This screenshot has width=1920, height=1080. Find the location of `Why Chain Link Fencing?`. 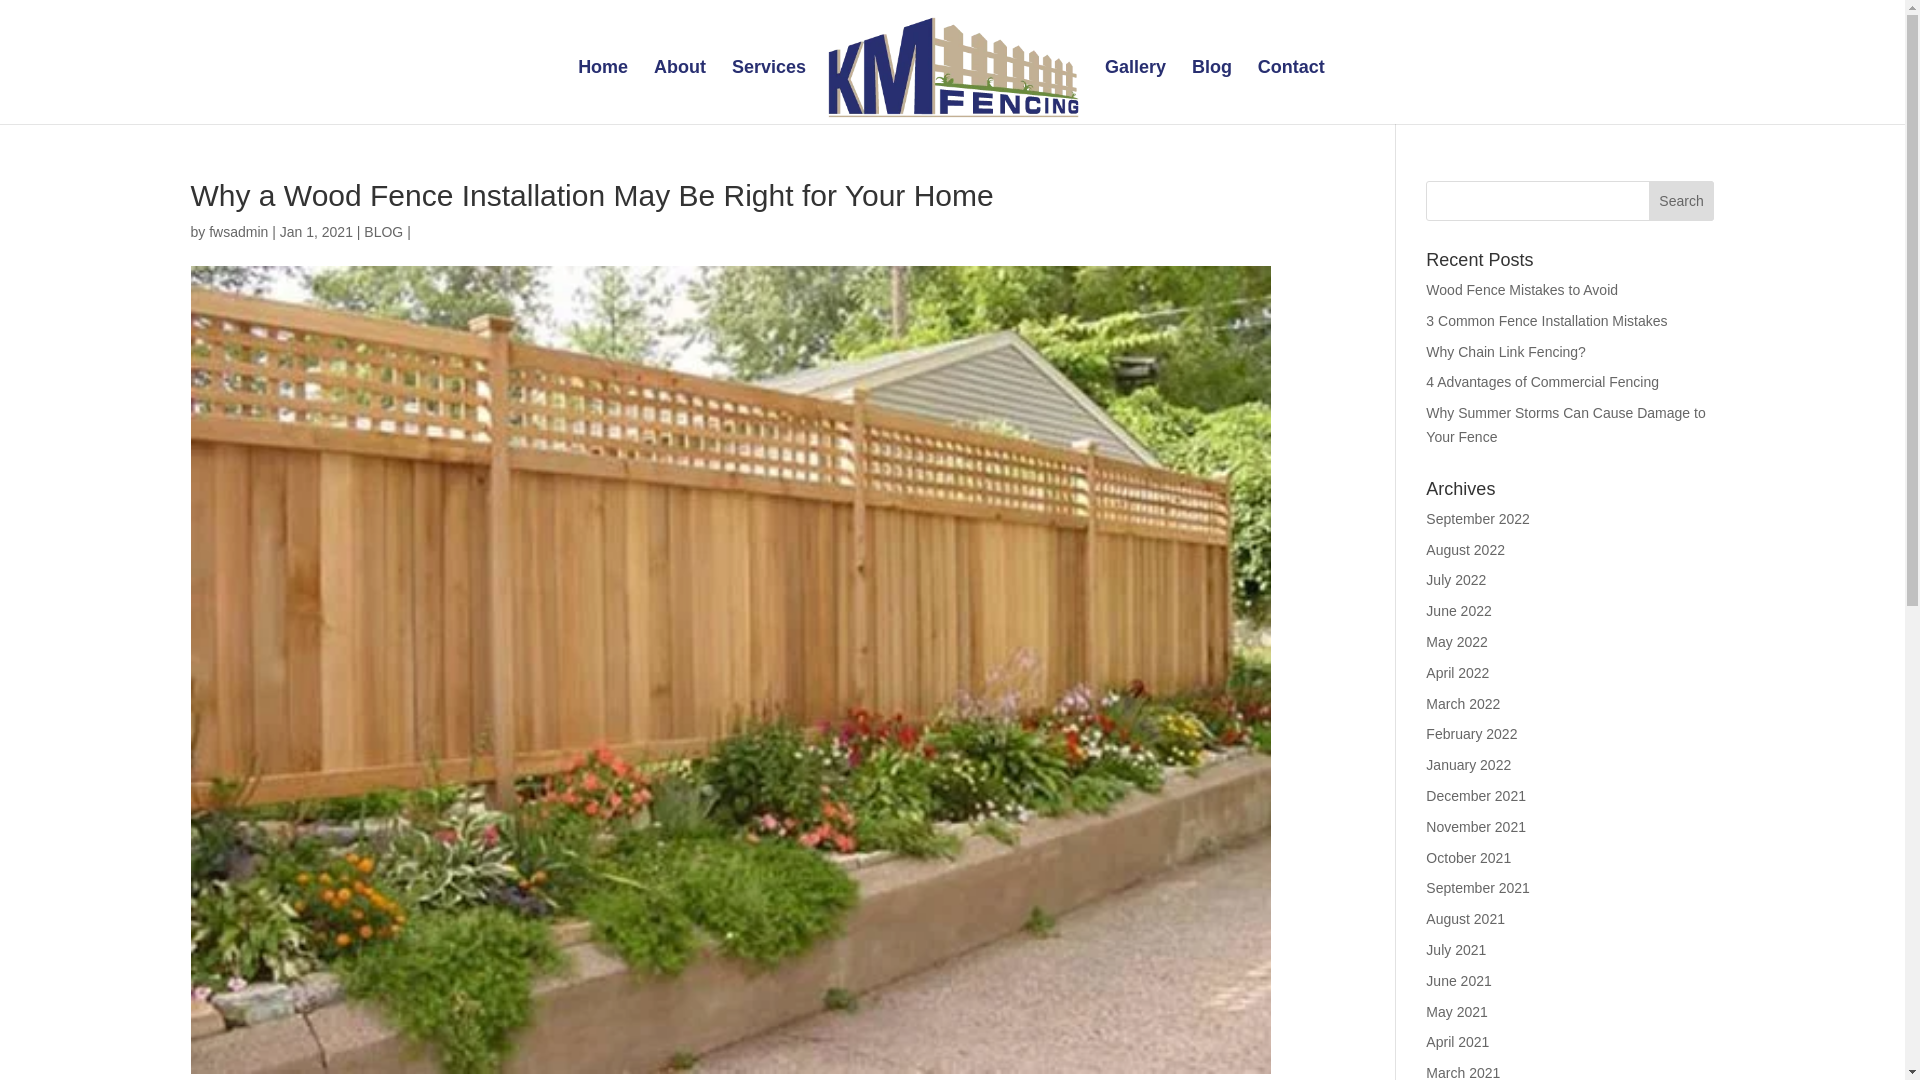

Why Chain Link Fencing? is located at coordinates (1506, 352).